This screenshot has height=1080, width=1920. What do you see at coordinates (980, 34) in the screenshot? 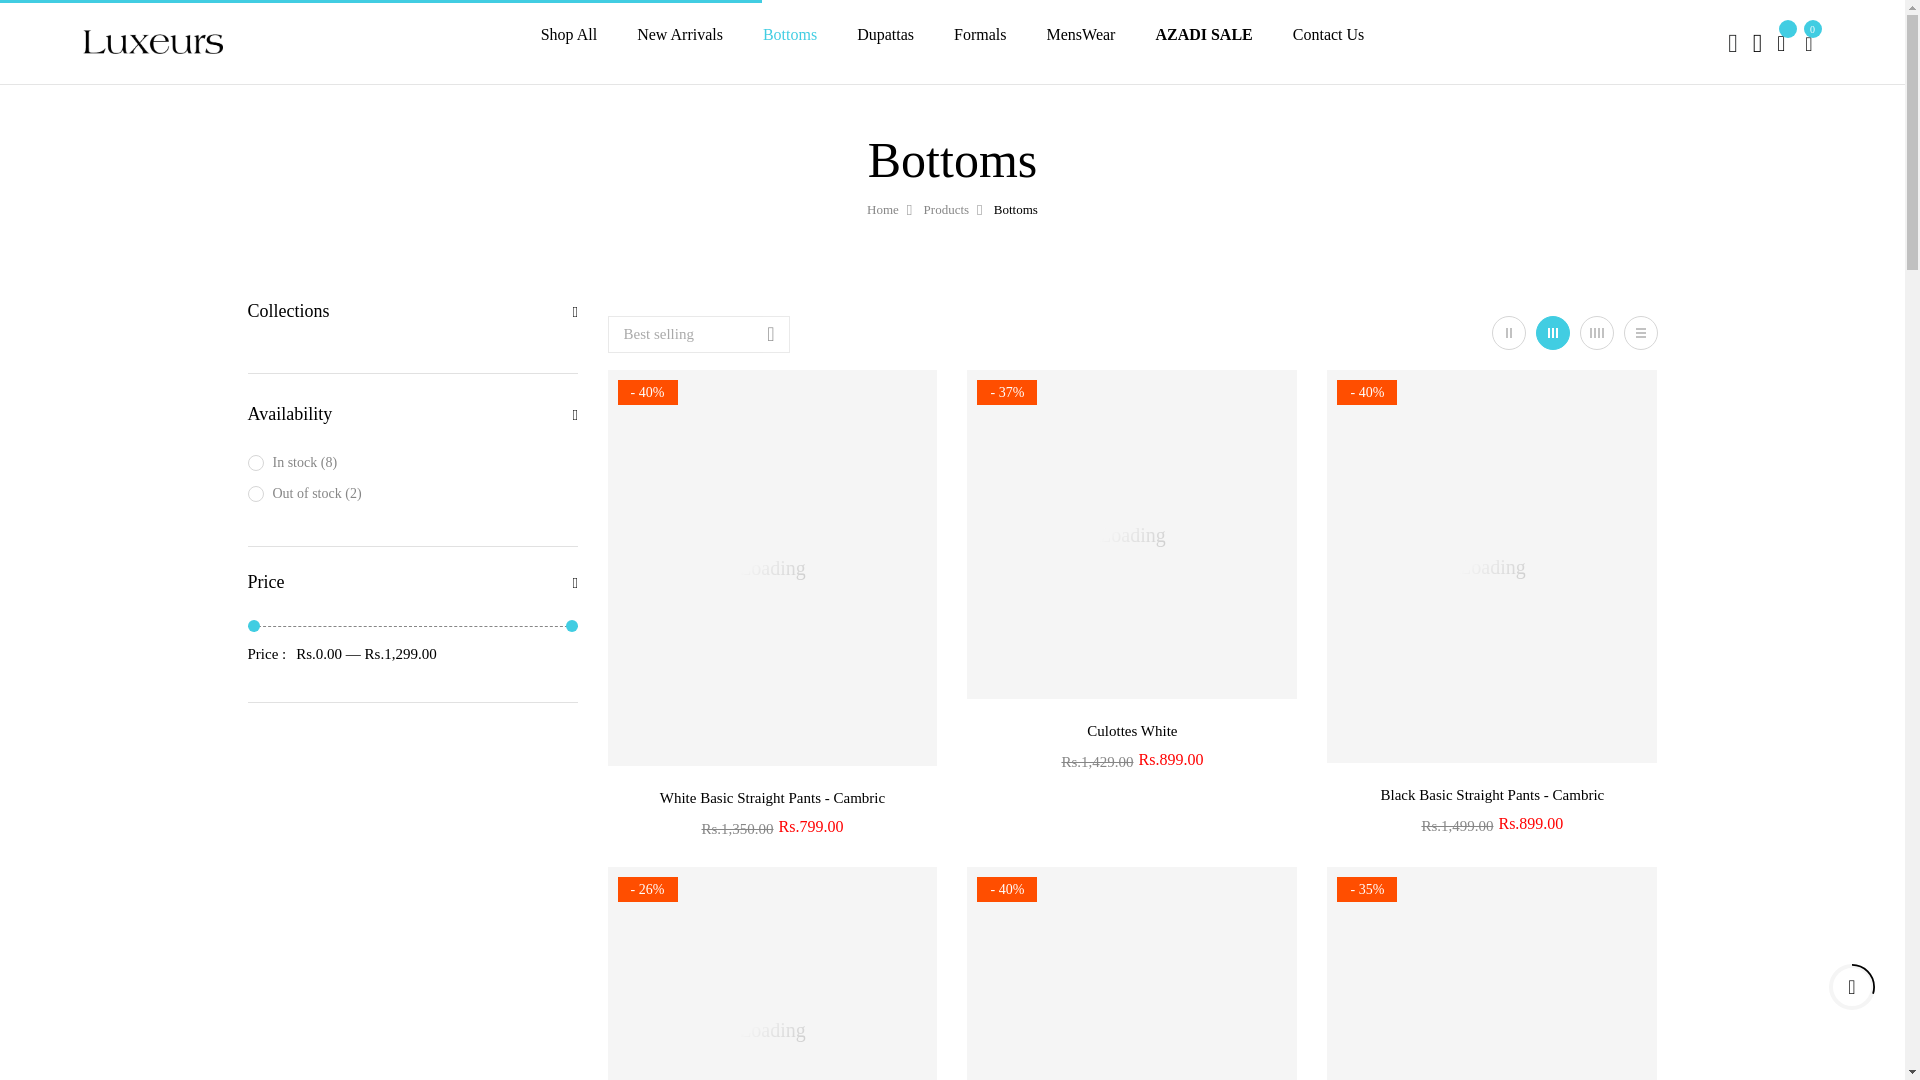
I see `Formals` at bounding box center [980, 34].